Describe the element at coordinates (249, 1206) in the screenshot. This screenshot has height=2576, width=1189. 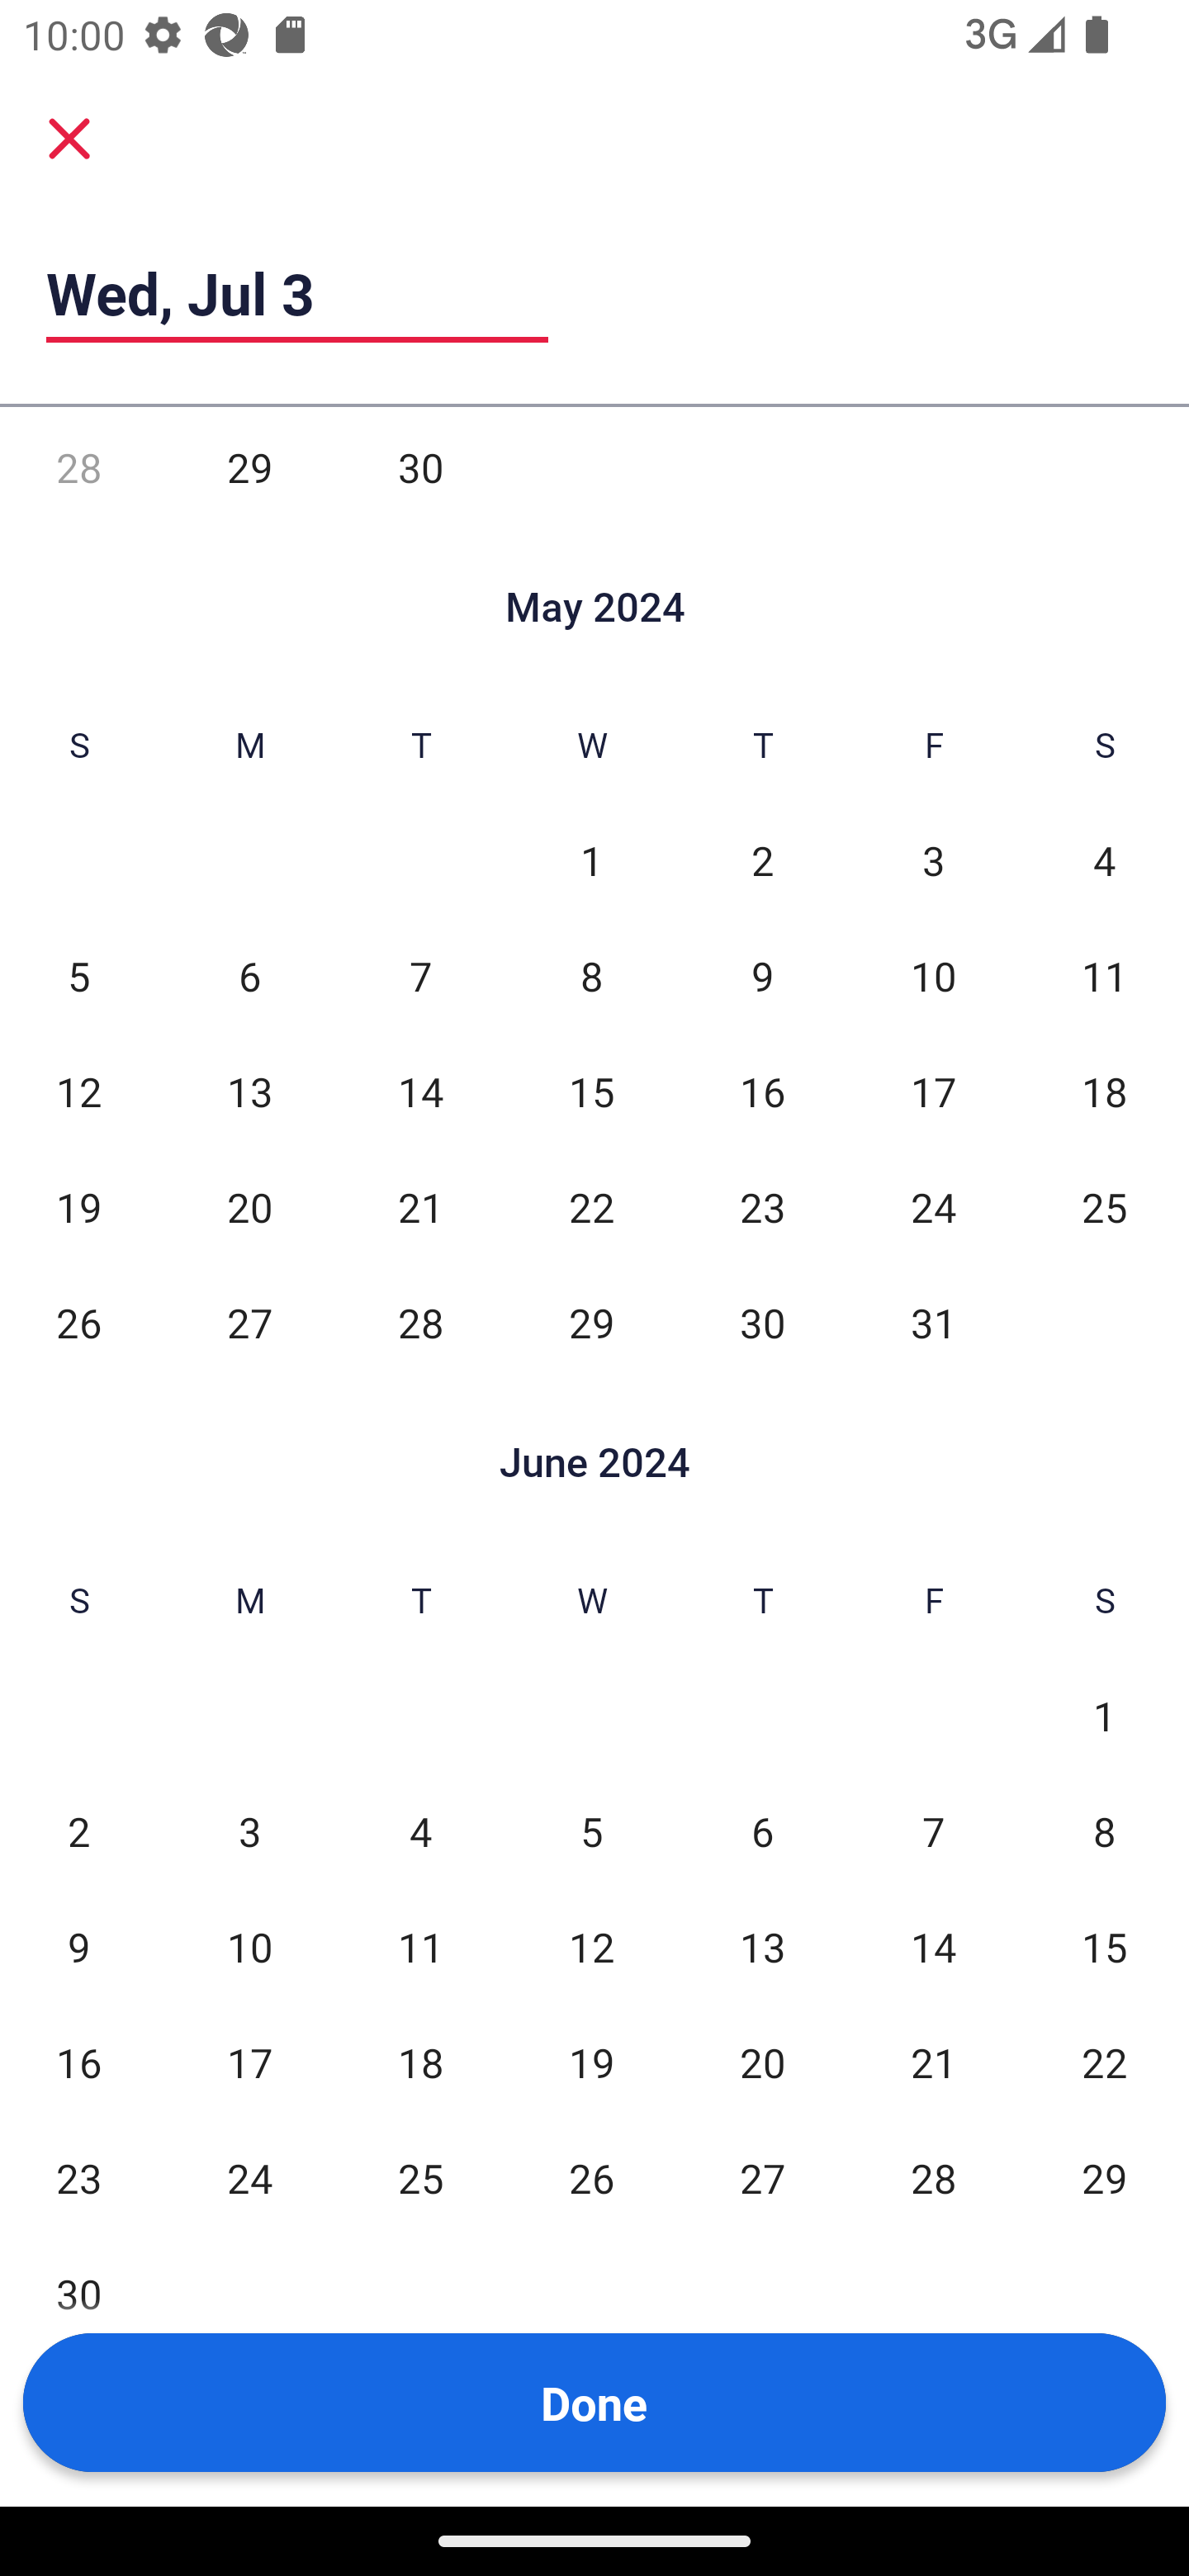
I see `20 Mon, May 20, Not Selected` at that location.